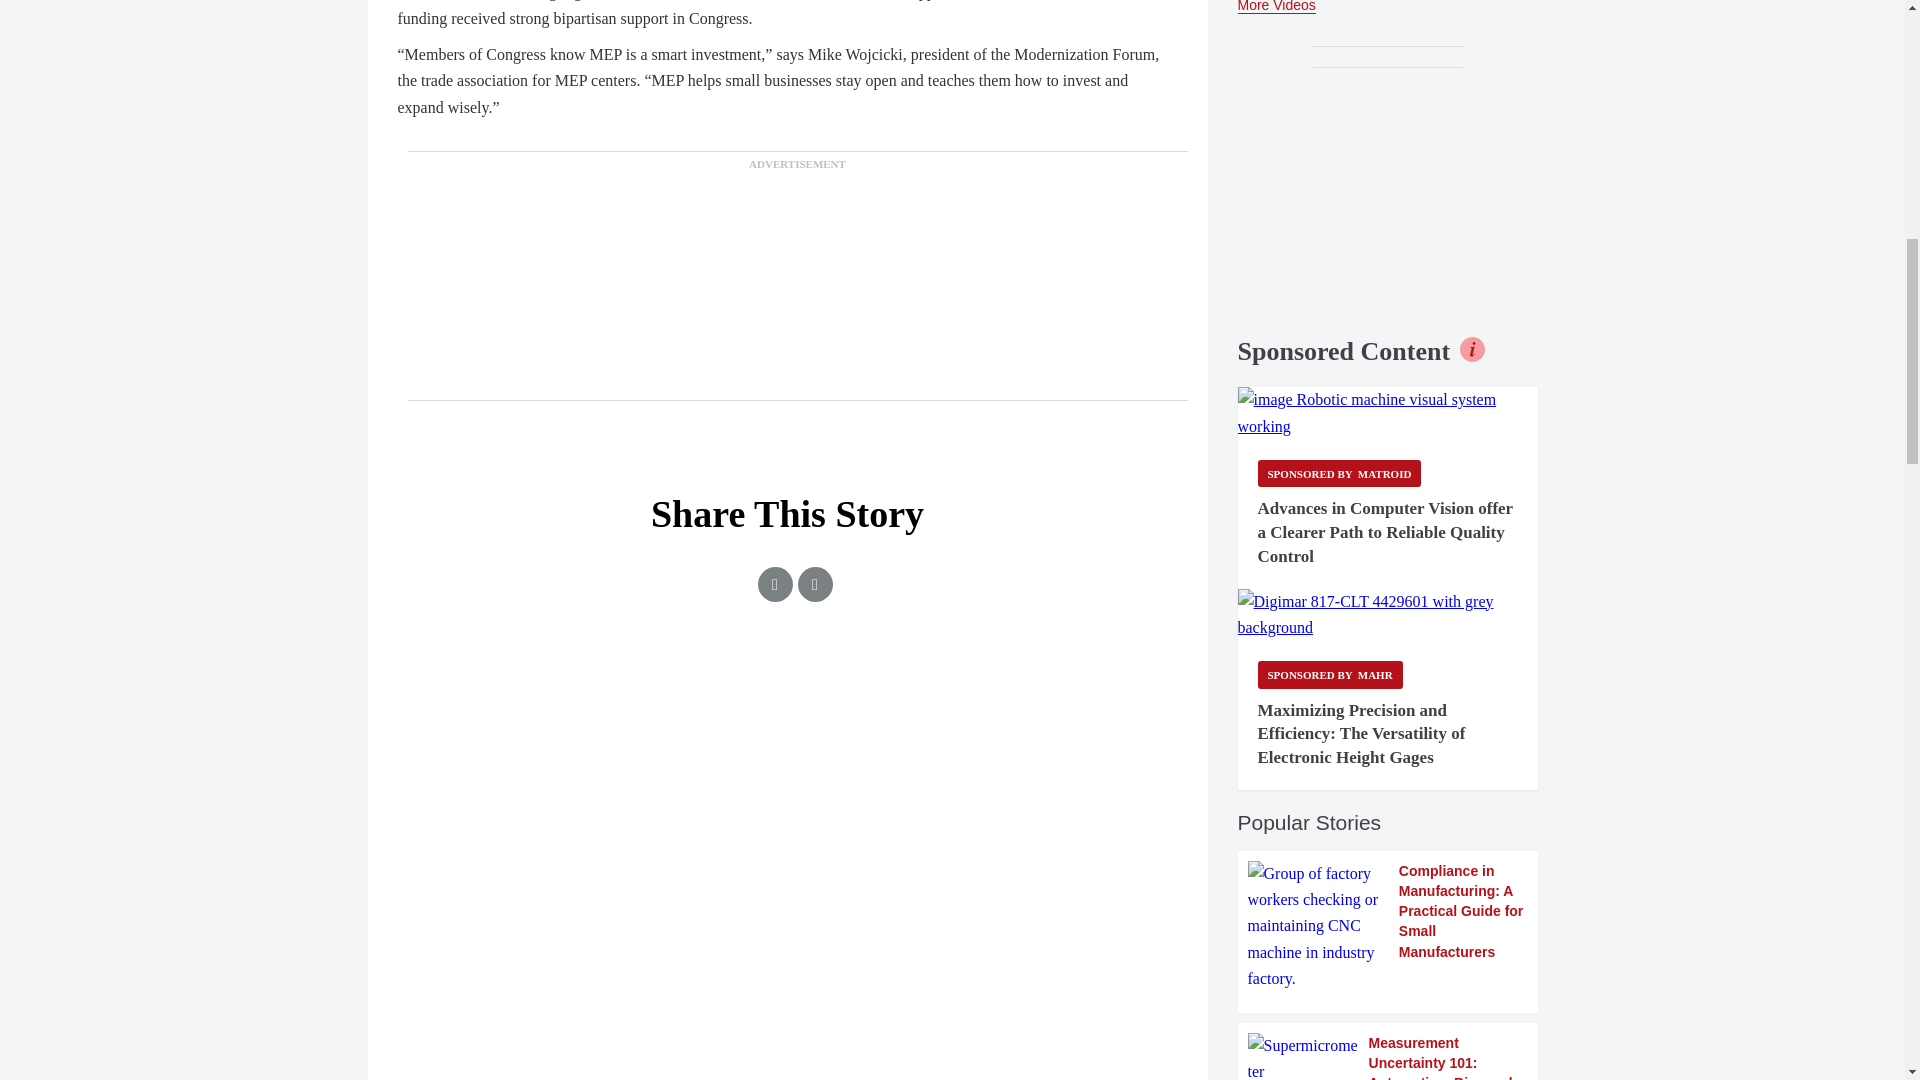  Describe the element at coordinates (1340, 474) in the screenshot. I see `Sponsored by Matroid` at that location.